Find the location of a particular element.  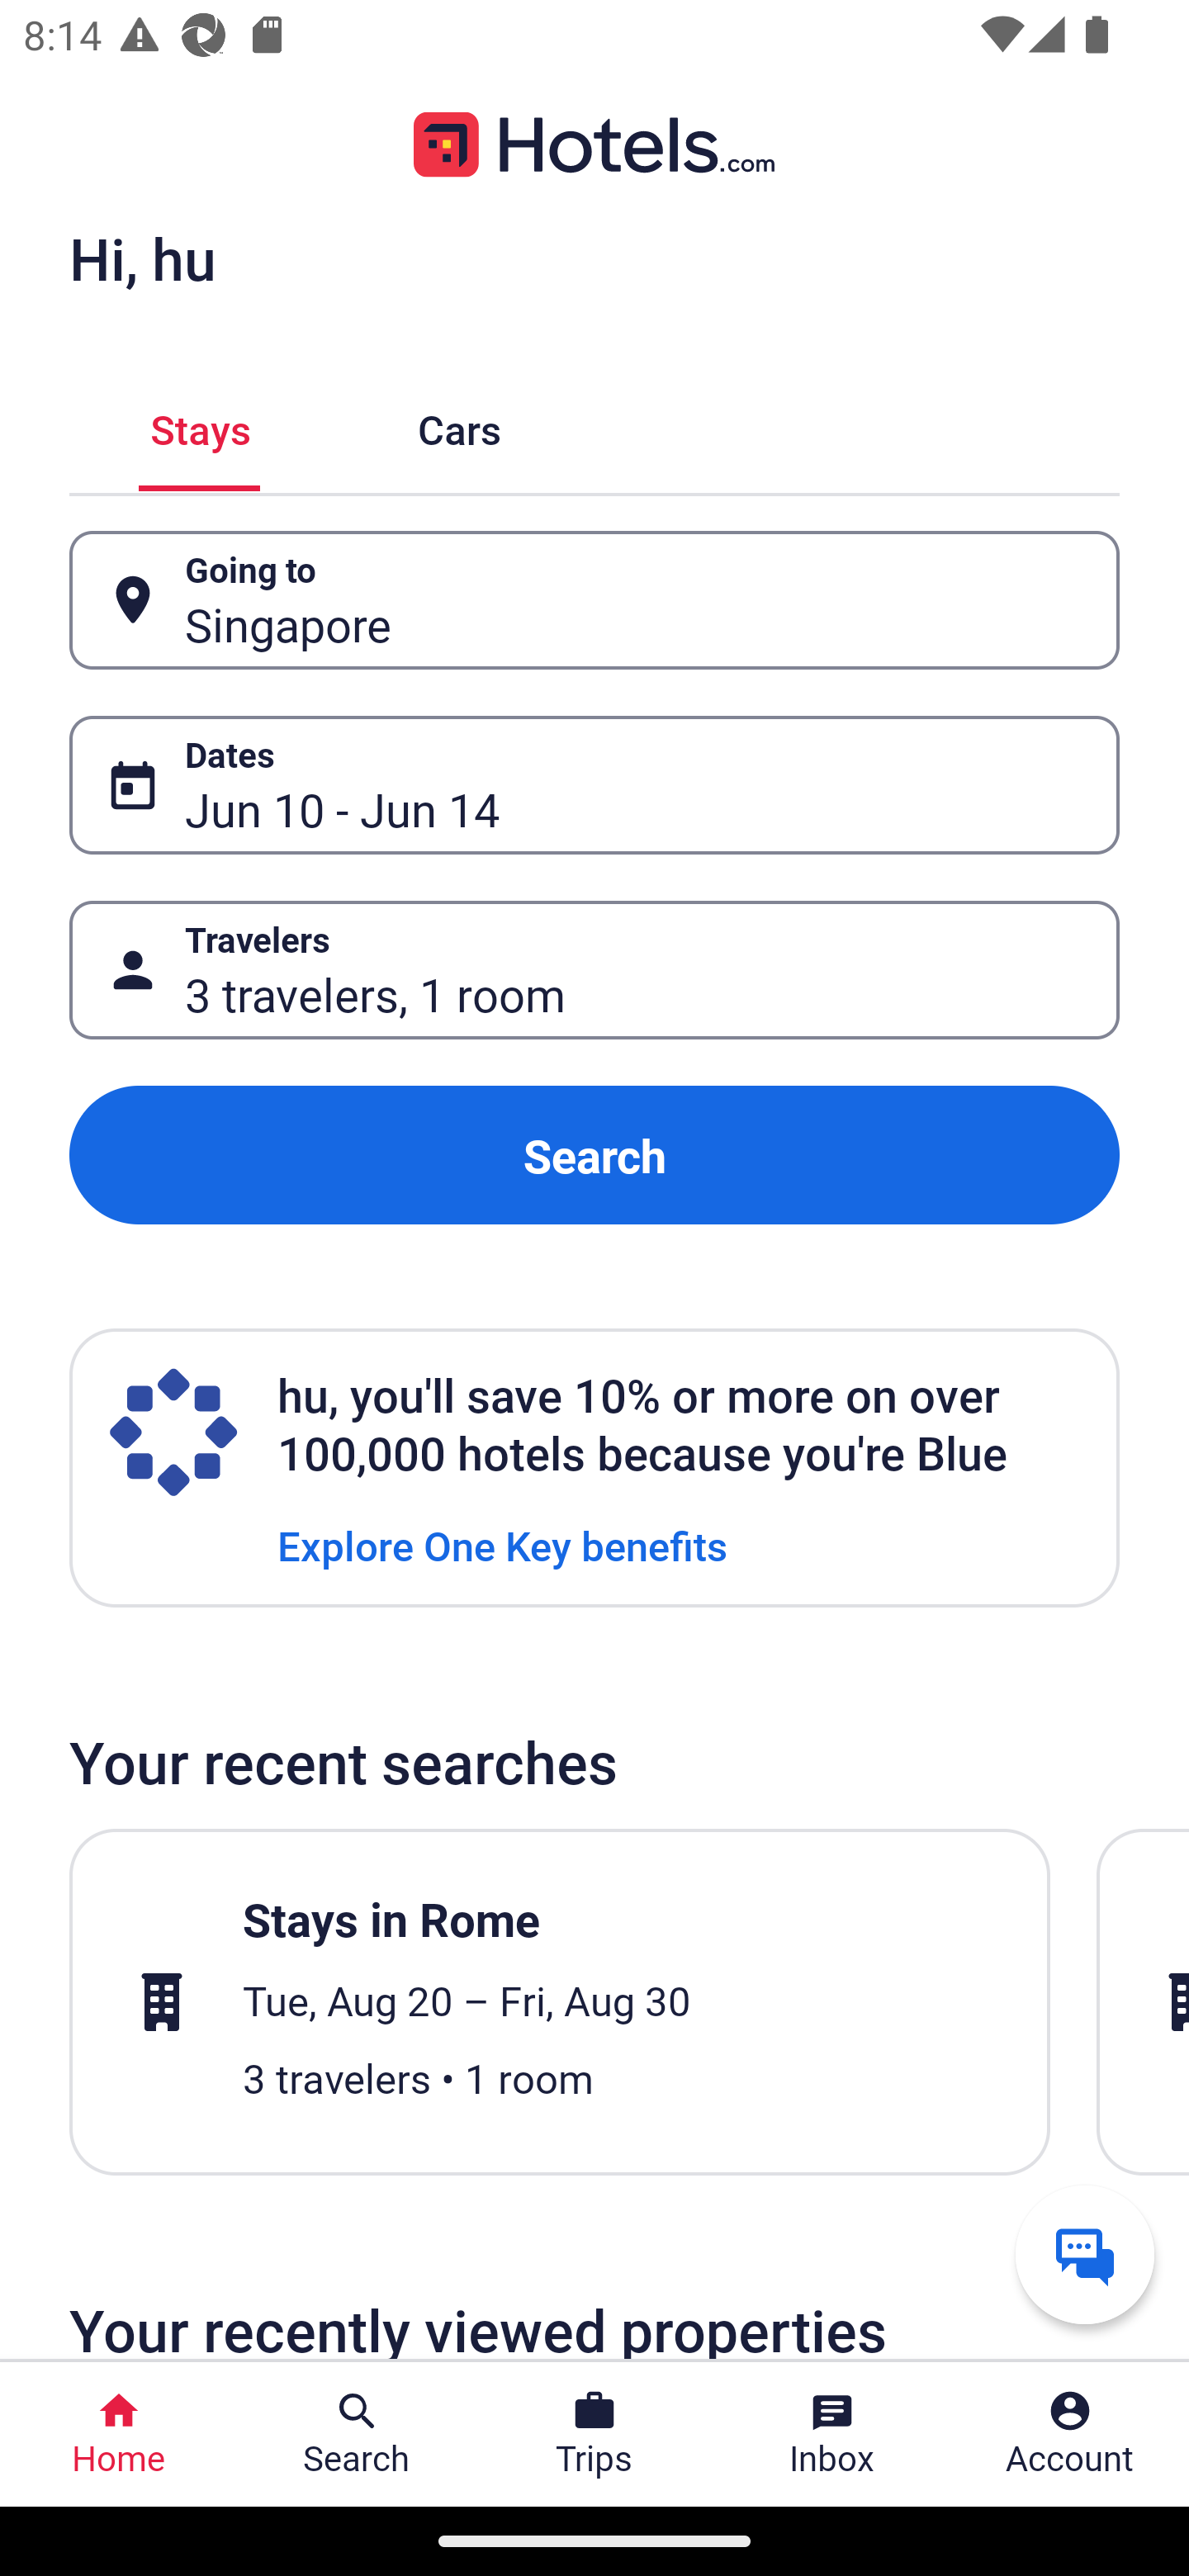

Search Search Button is located at coordinates (357, 2434).